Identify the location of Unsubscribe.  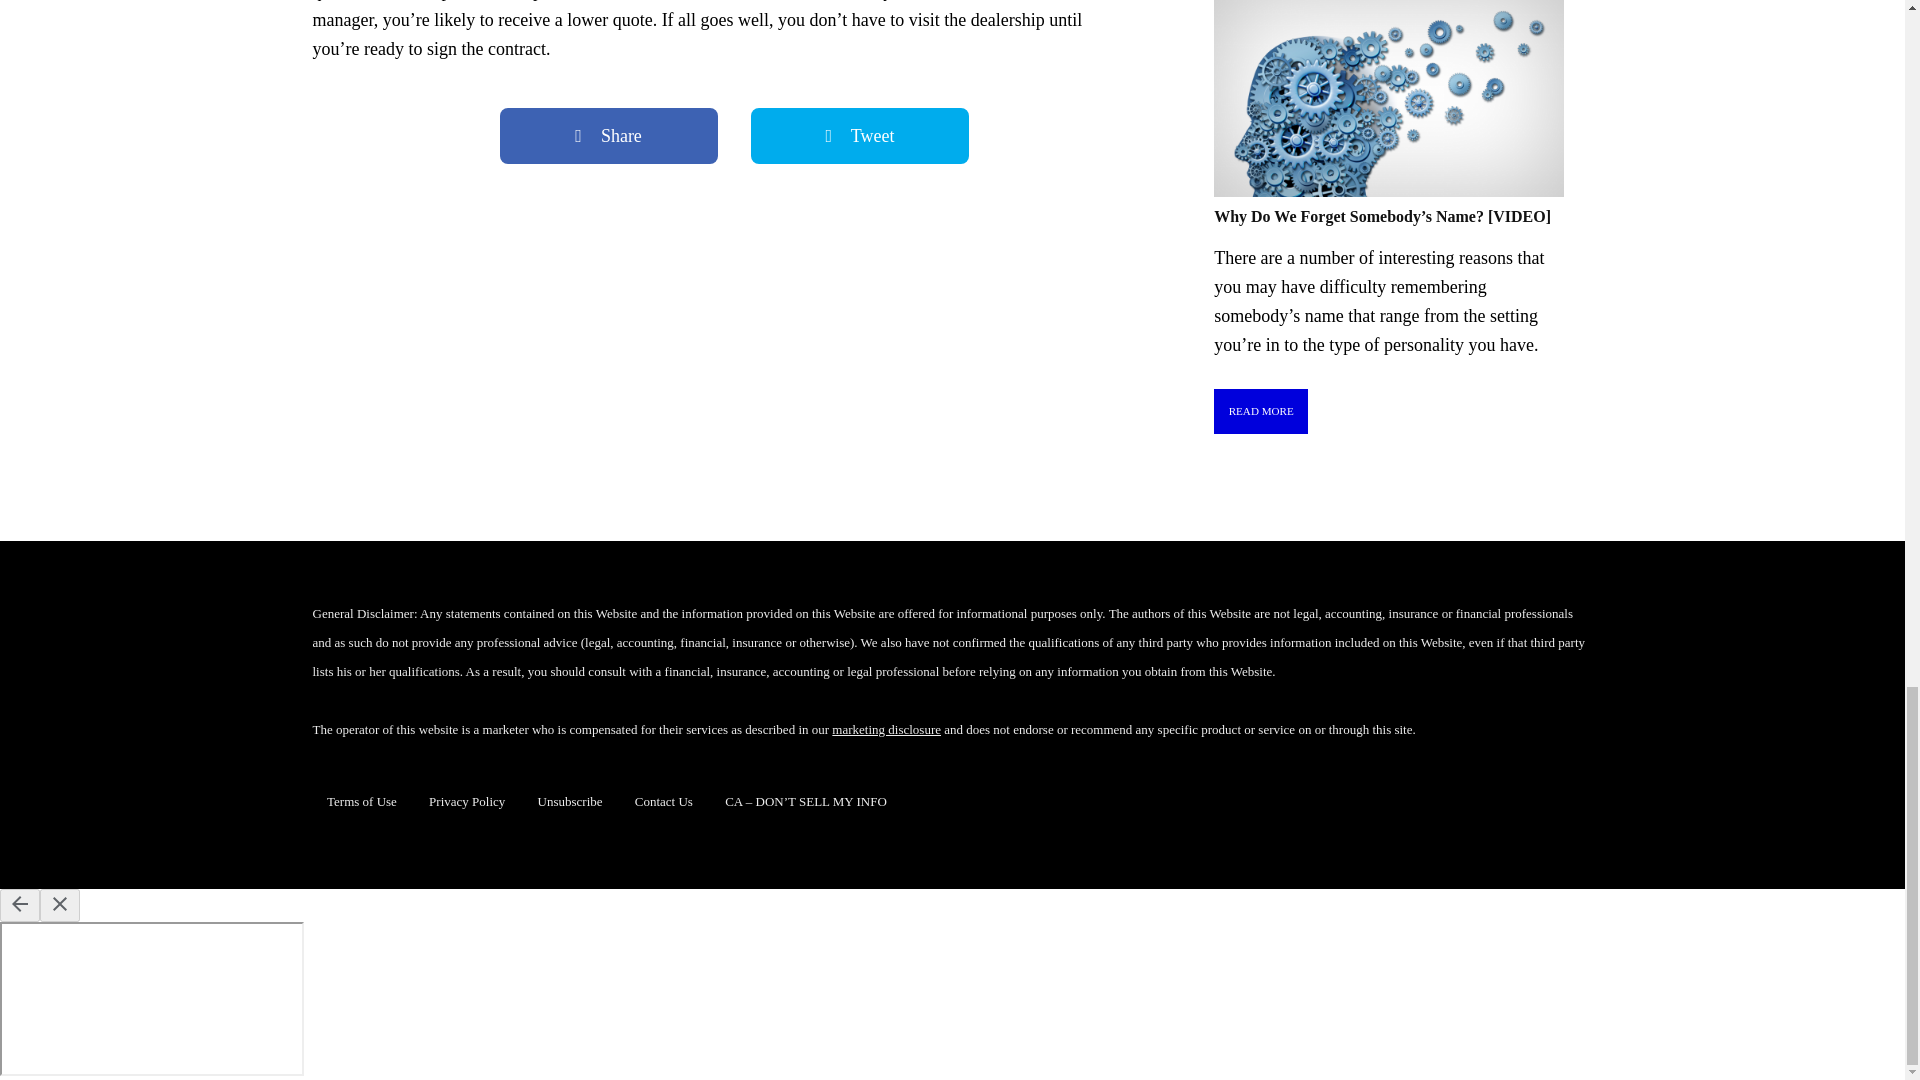
(570, 800).